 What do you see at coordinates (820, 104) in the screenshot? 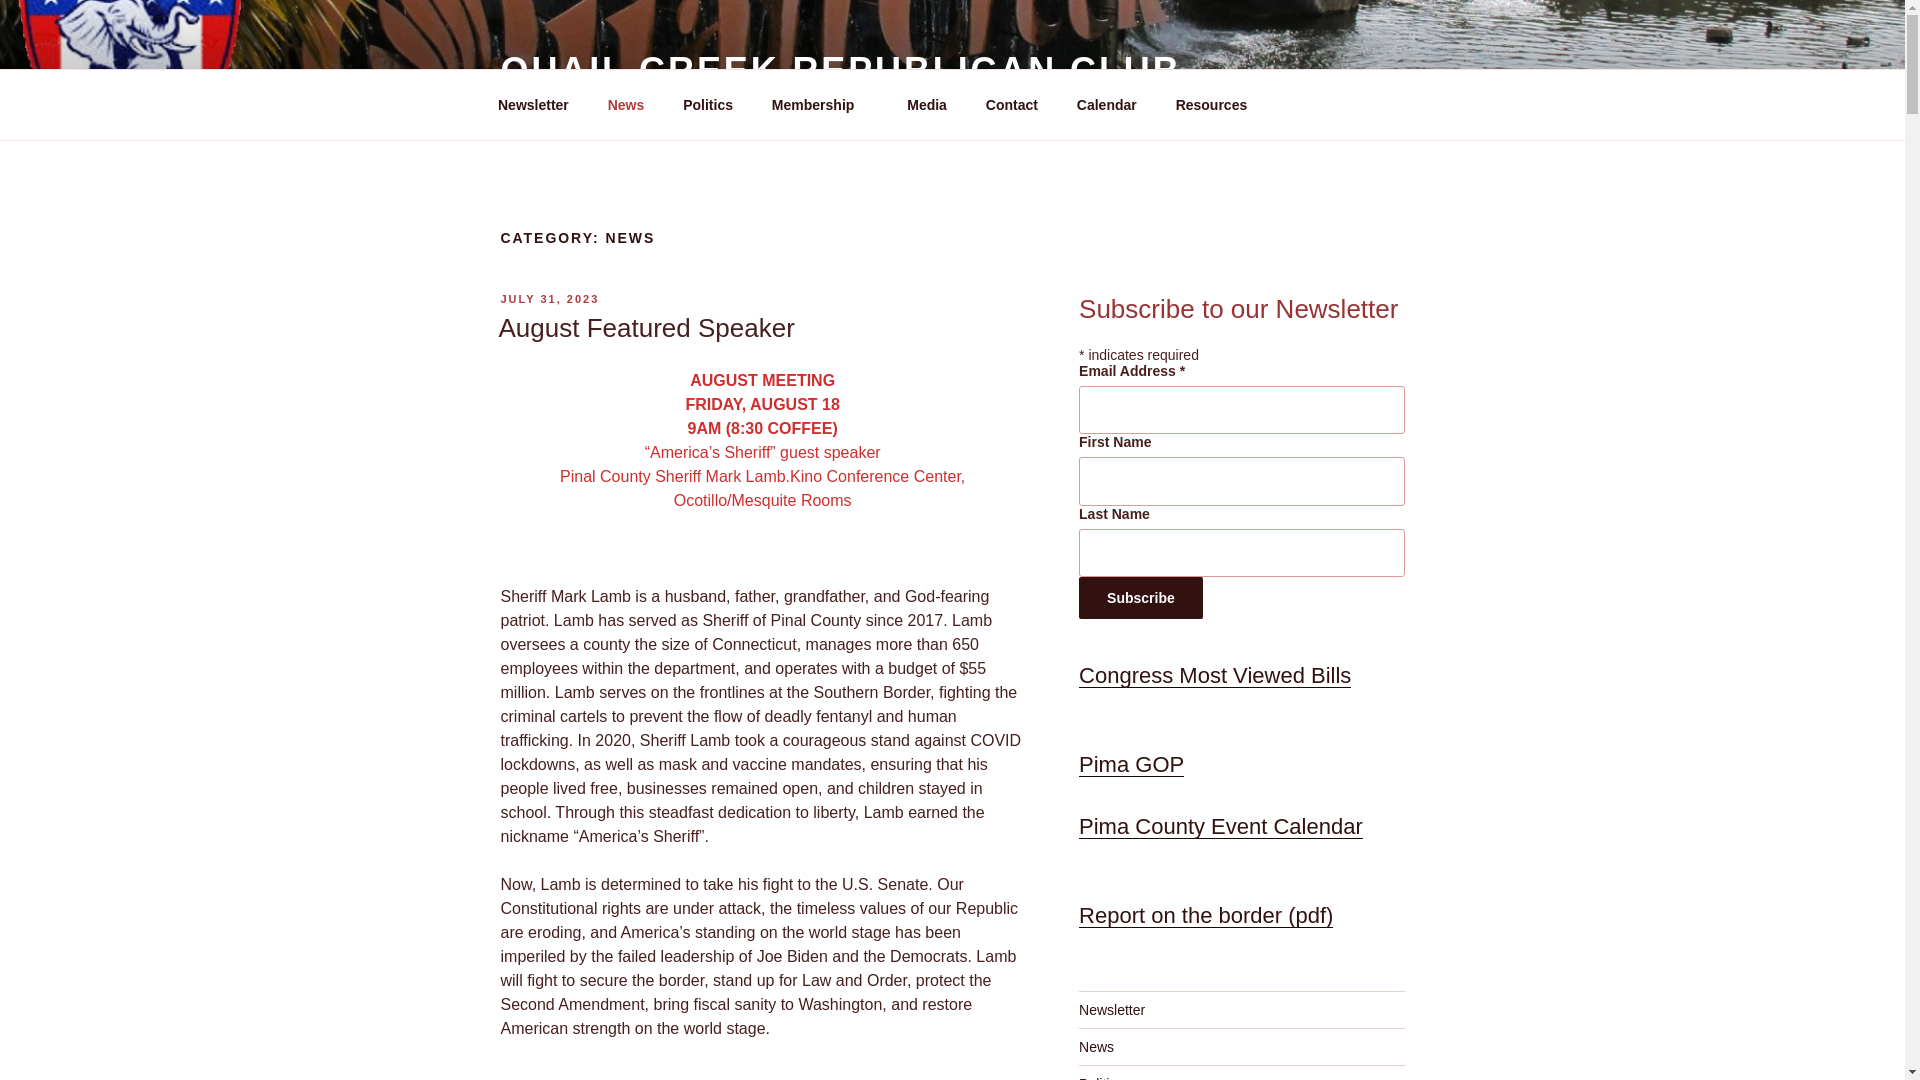
I see `Membership` at bounding box center [820, 104].